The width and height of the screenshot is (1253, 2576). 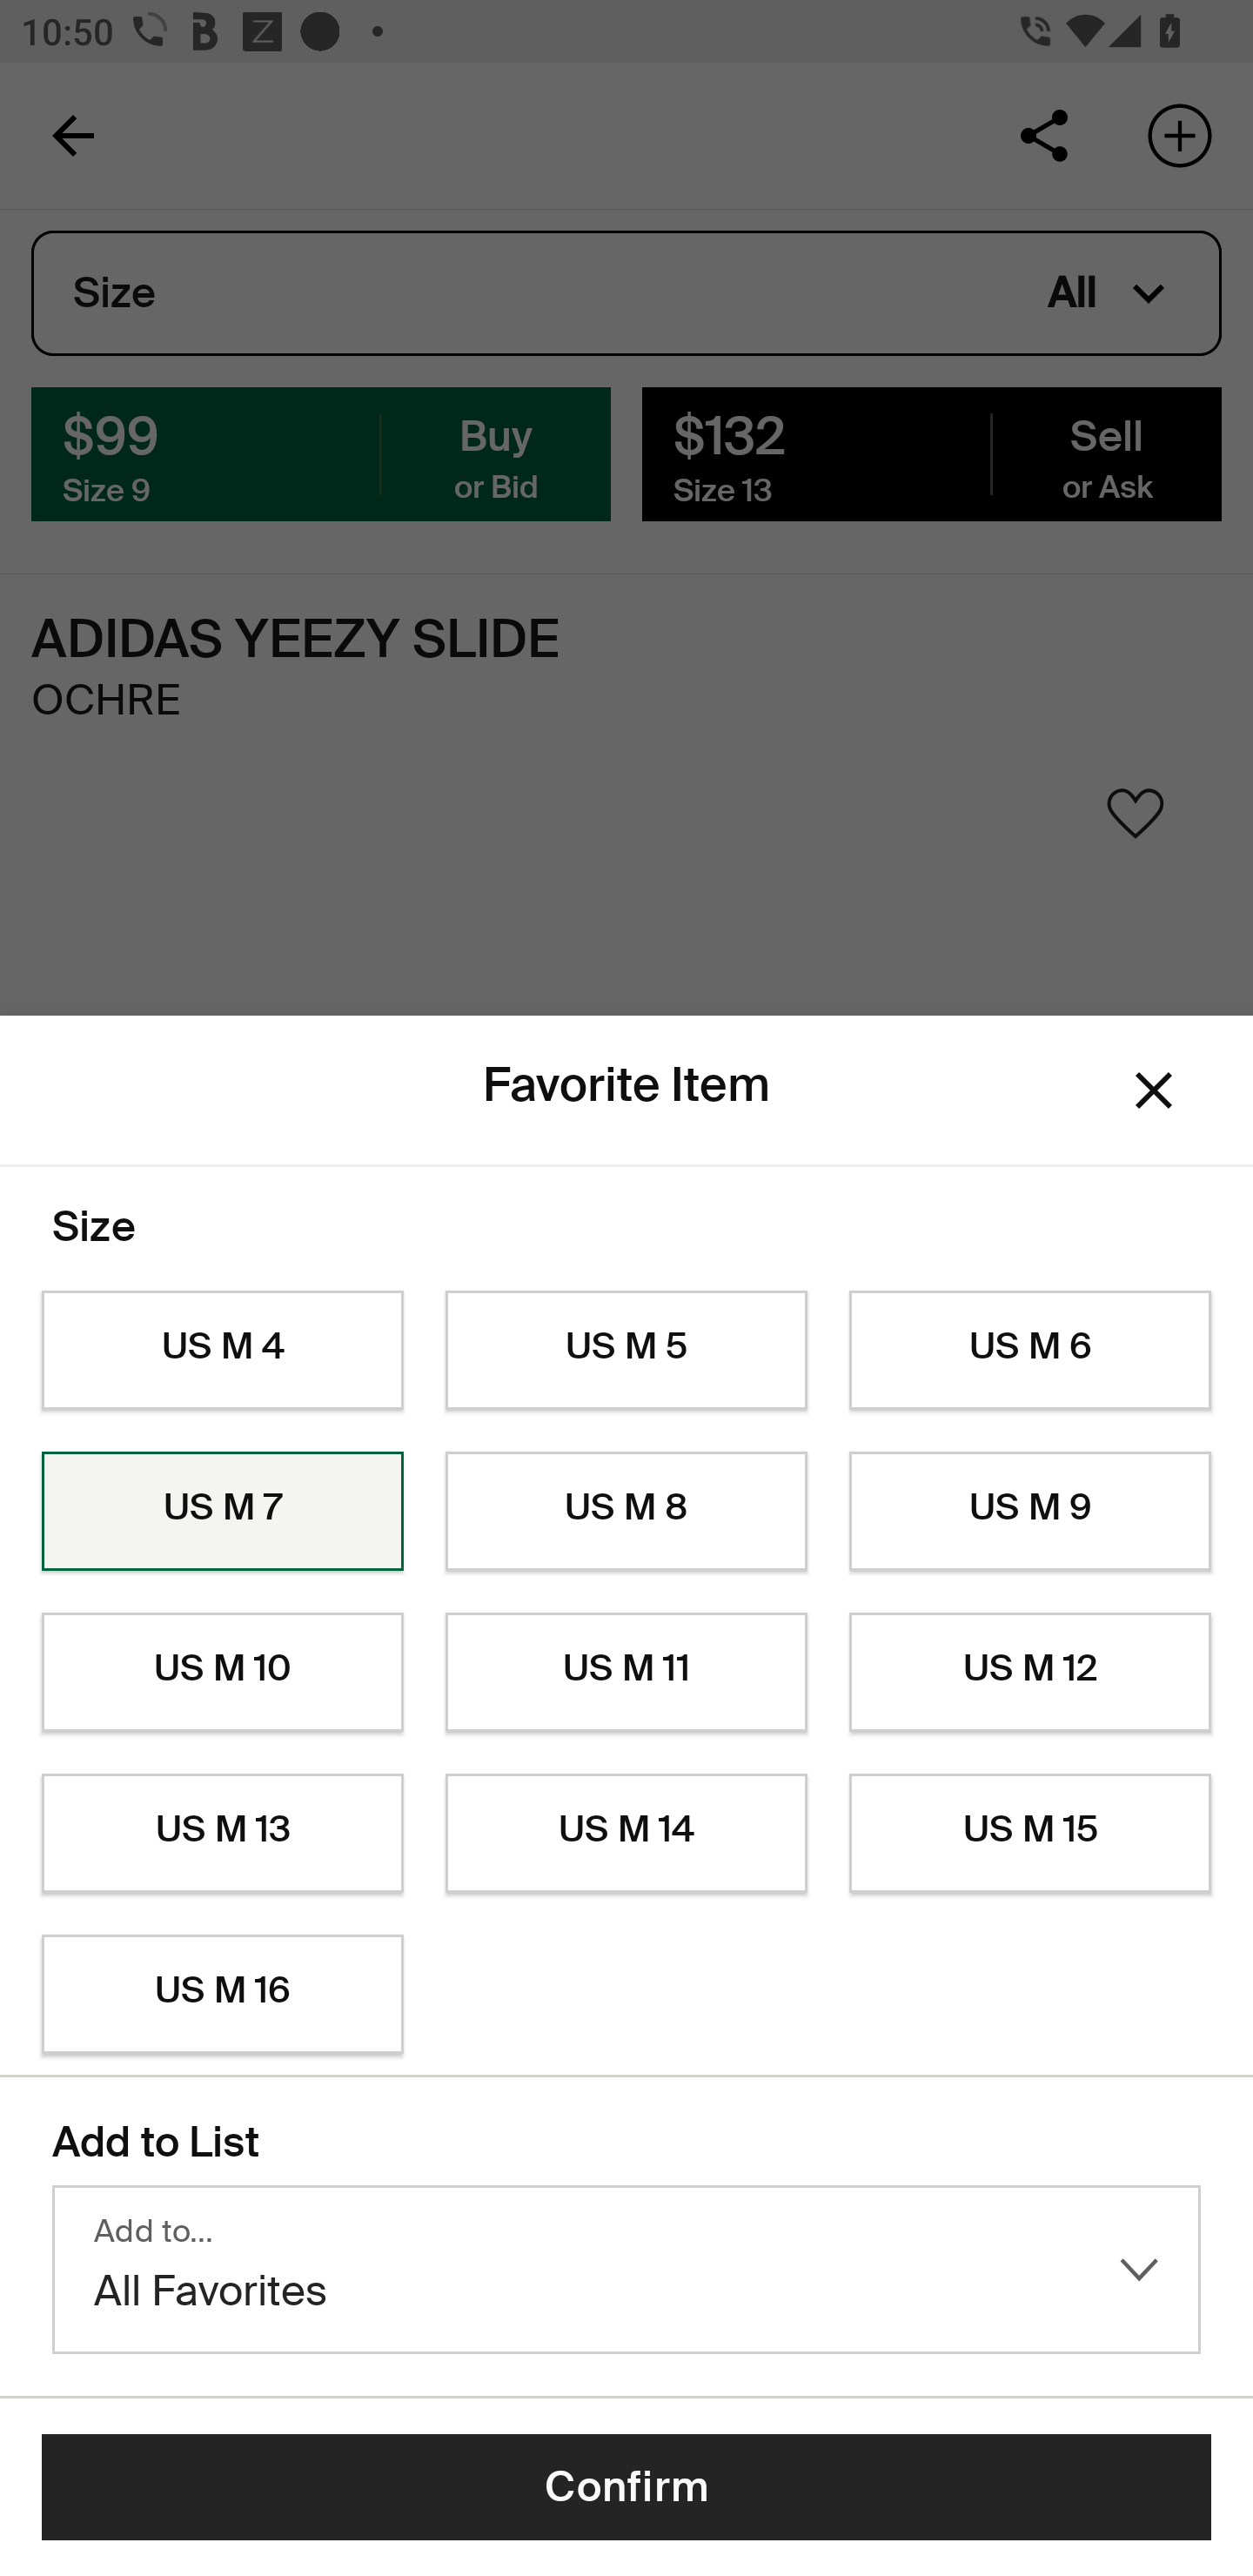 I want to click on US M 5, so click(x=626, y=1351).